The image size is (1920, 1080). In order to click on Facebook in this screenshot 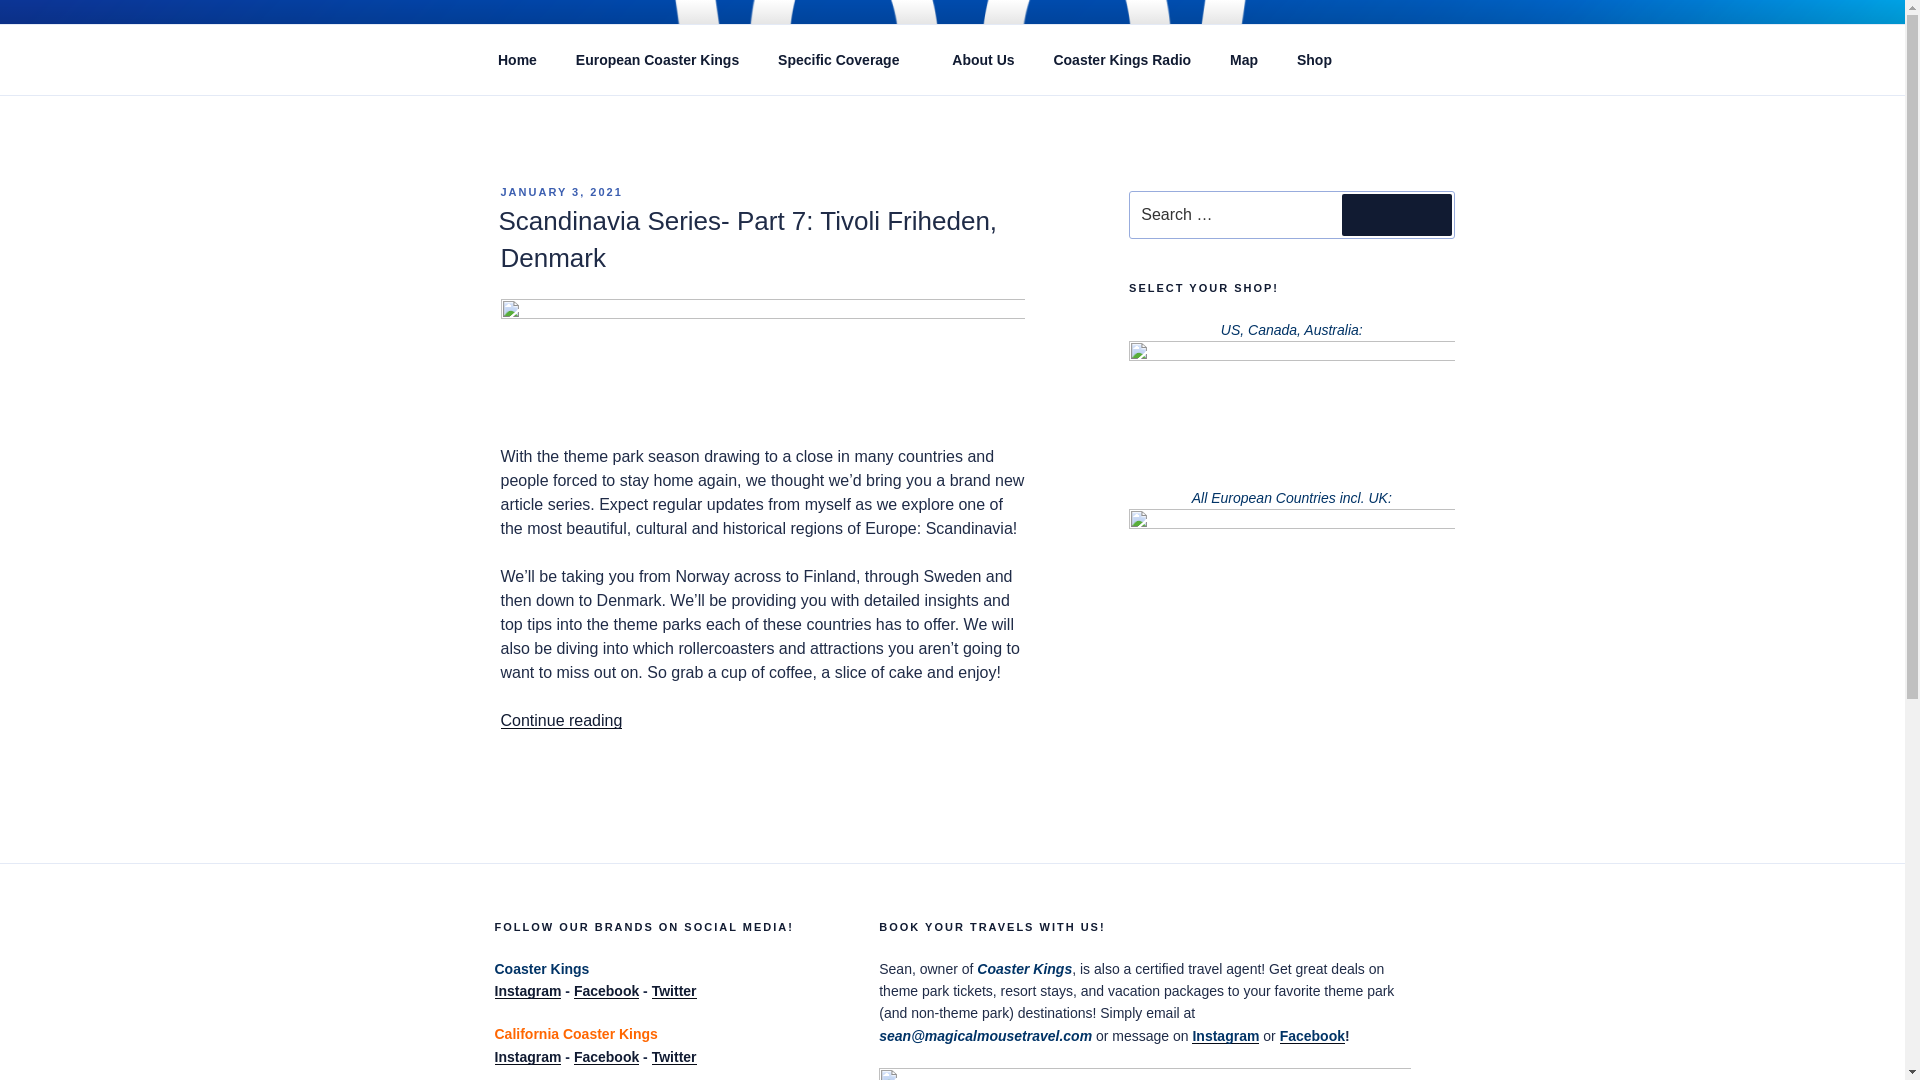, I will do `click(1312, 1036)`.